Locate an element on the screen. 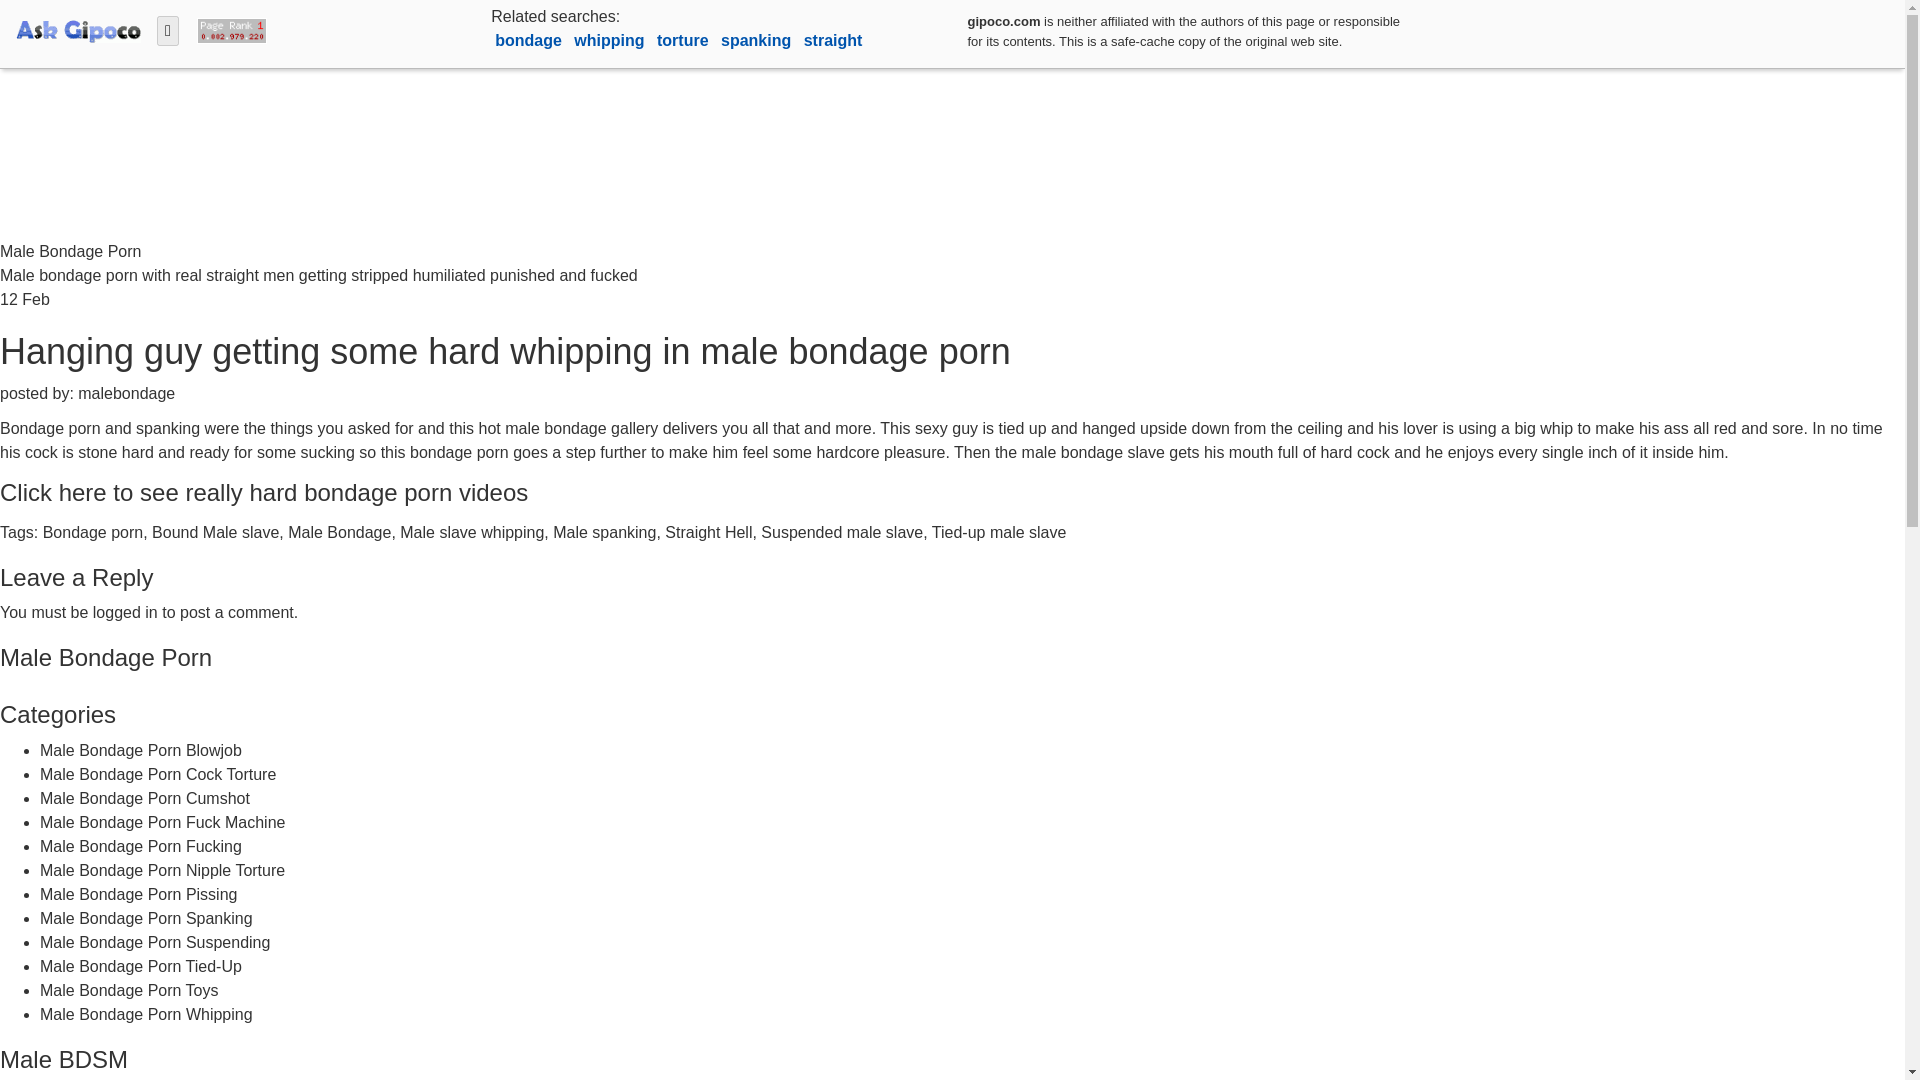 The width and height of the screenshot is (1920, 1080). whipping is located at coordinates (611, 40).